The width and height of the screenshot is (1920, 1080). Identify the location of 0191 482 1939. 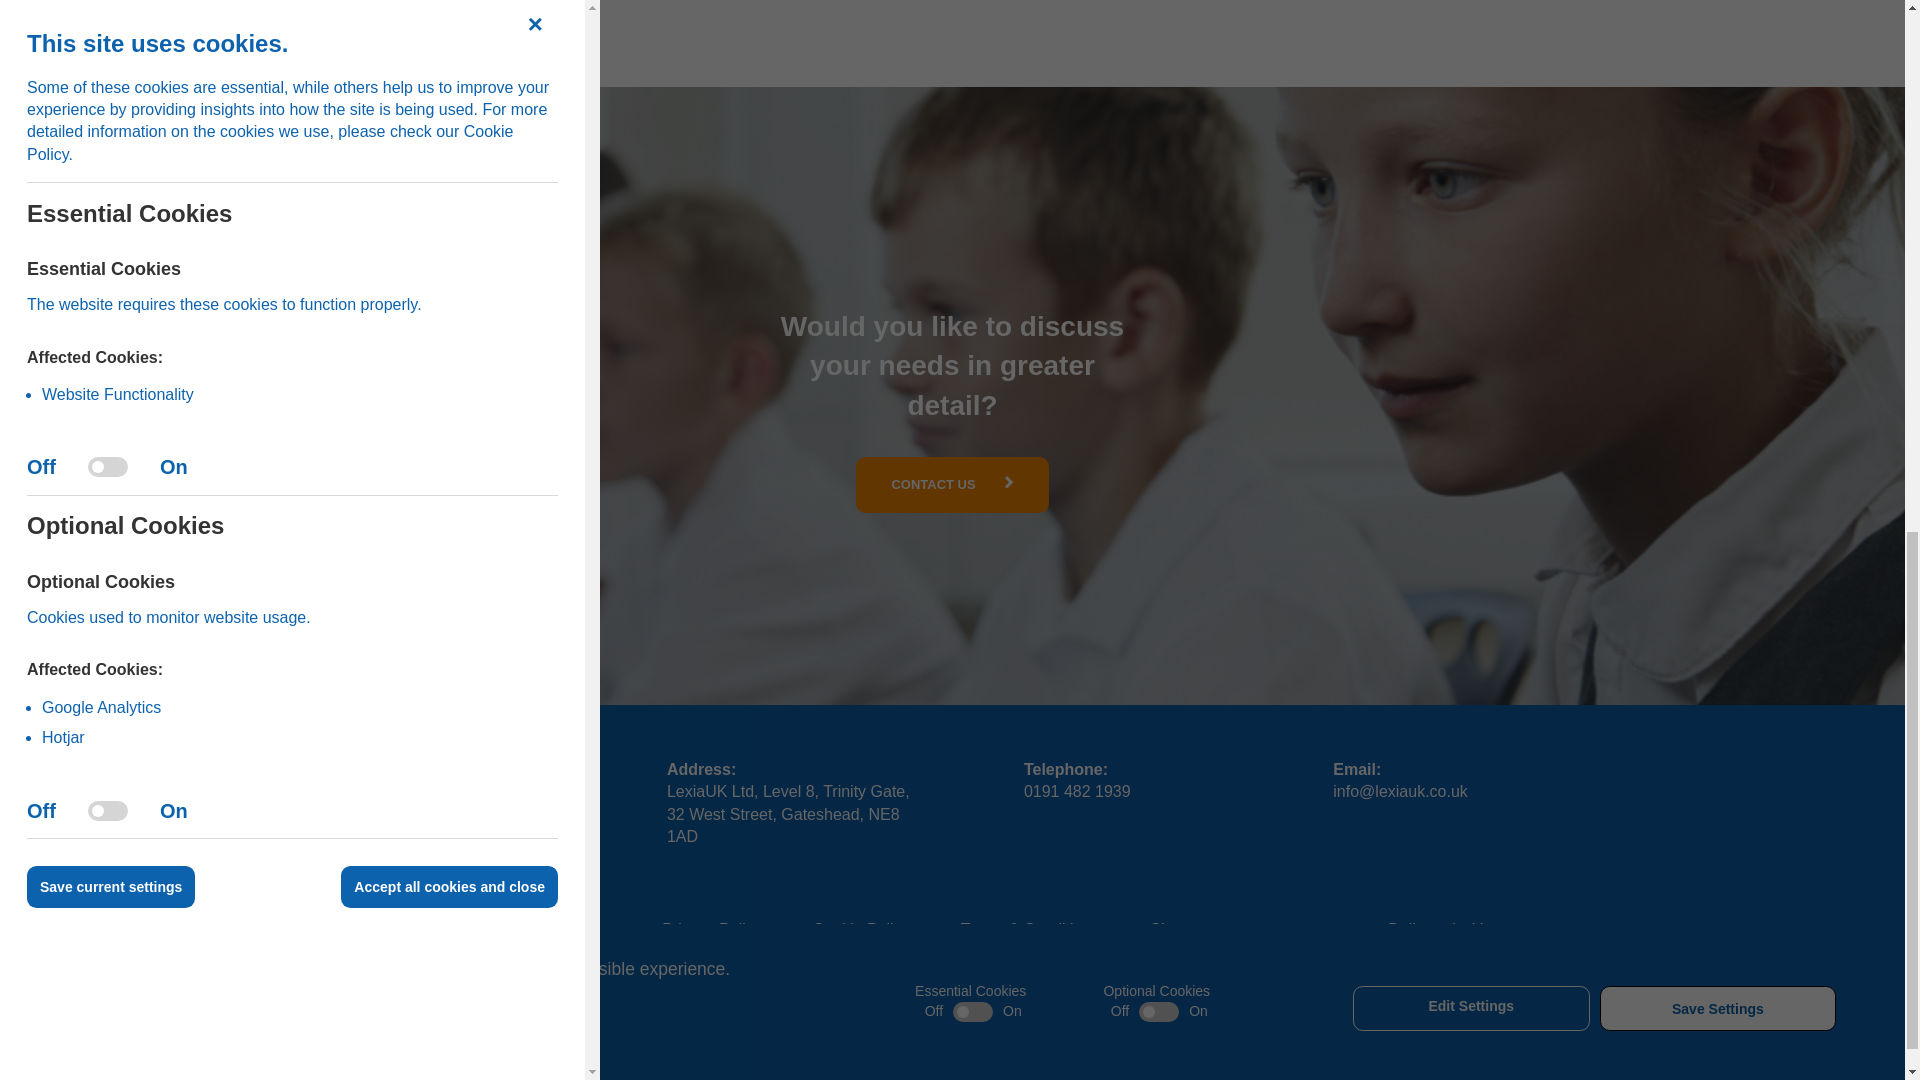
(1076, 792).